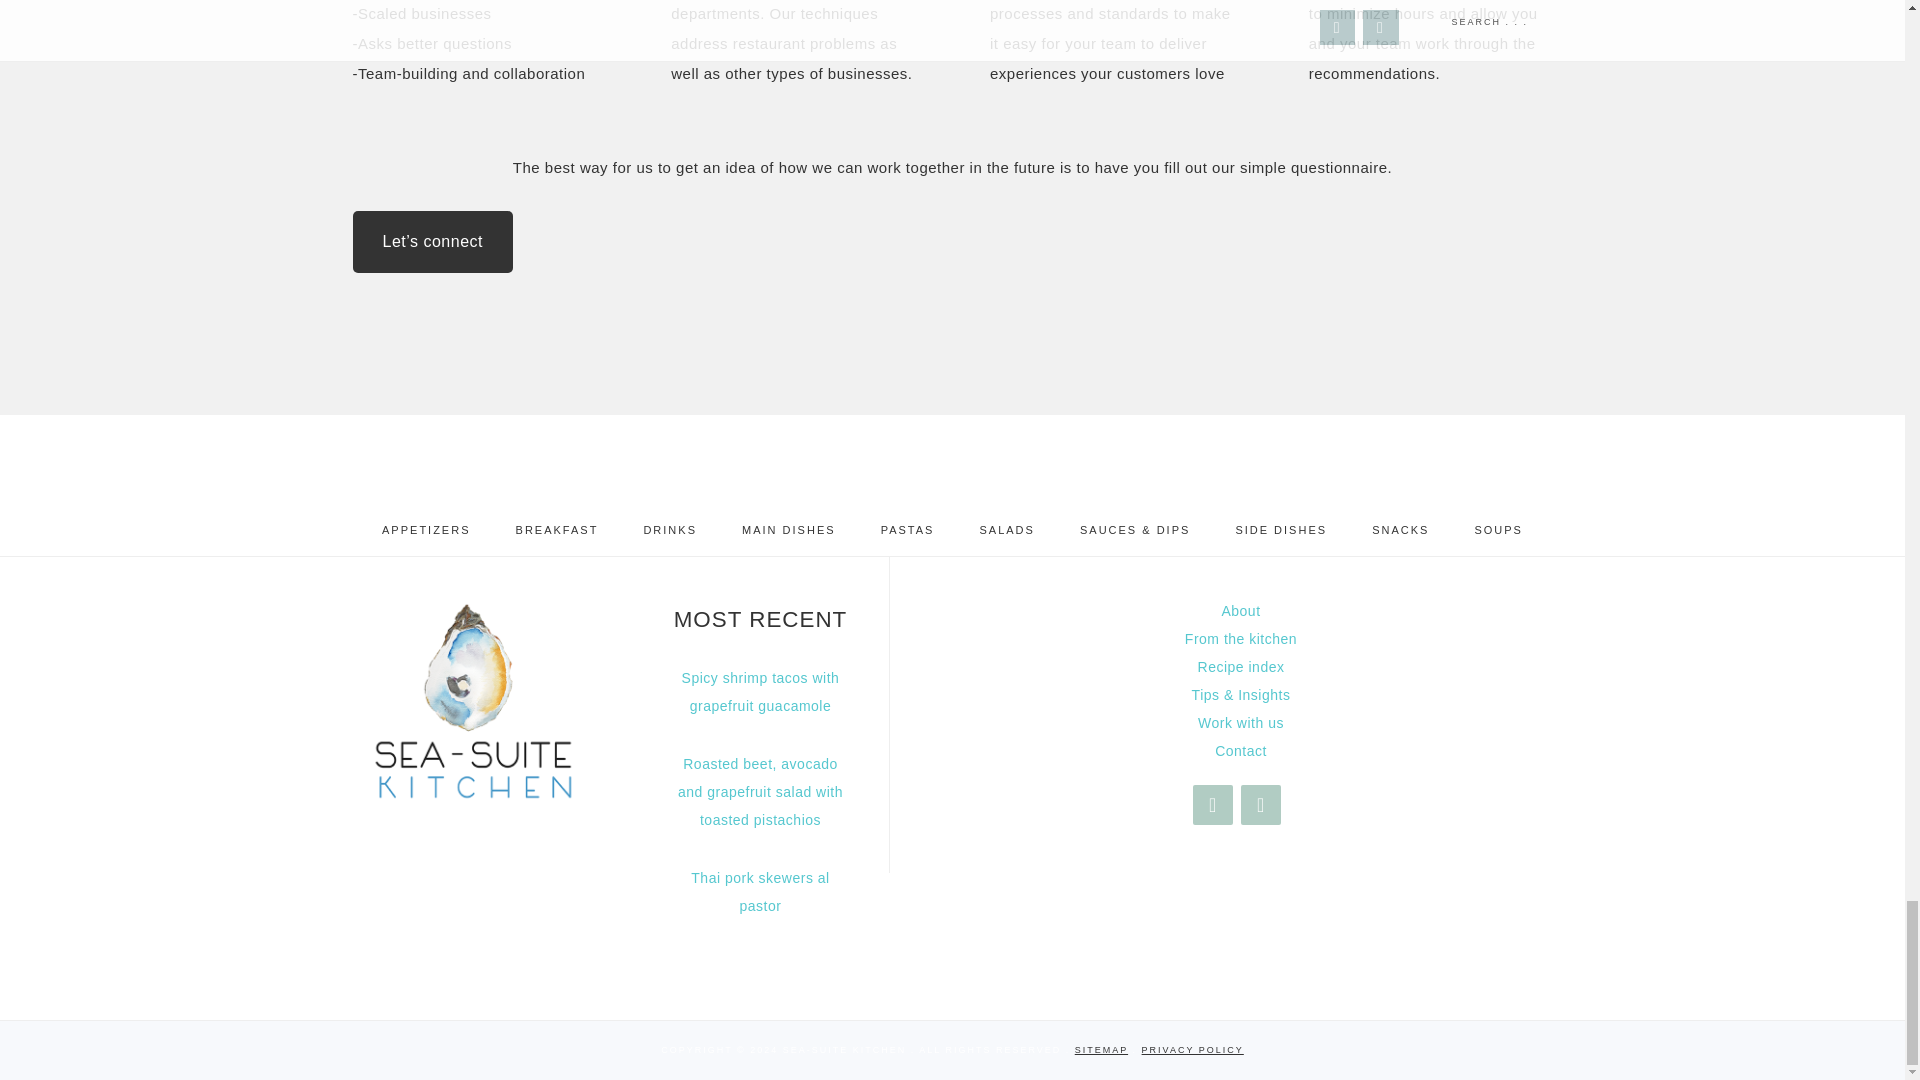  Describe the element at coordinates (1260, 805) in the screenshot. I see `YouTube` at that location.